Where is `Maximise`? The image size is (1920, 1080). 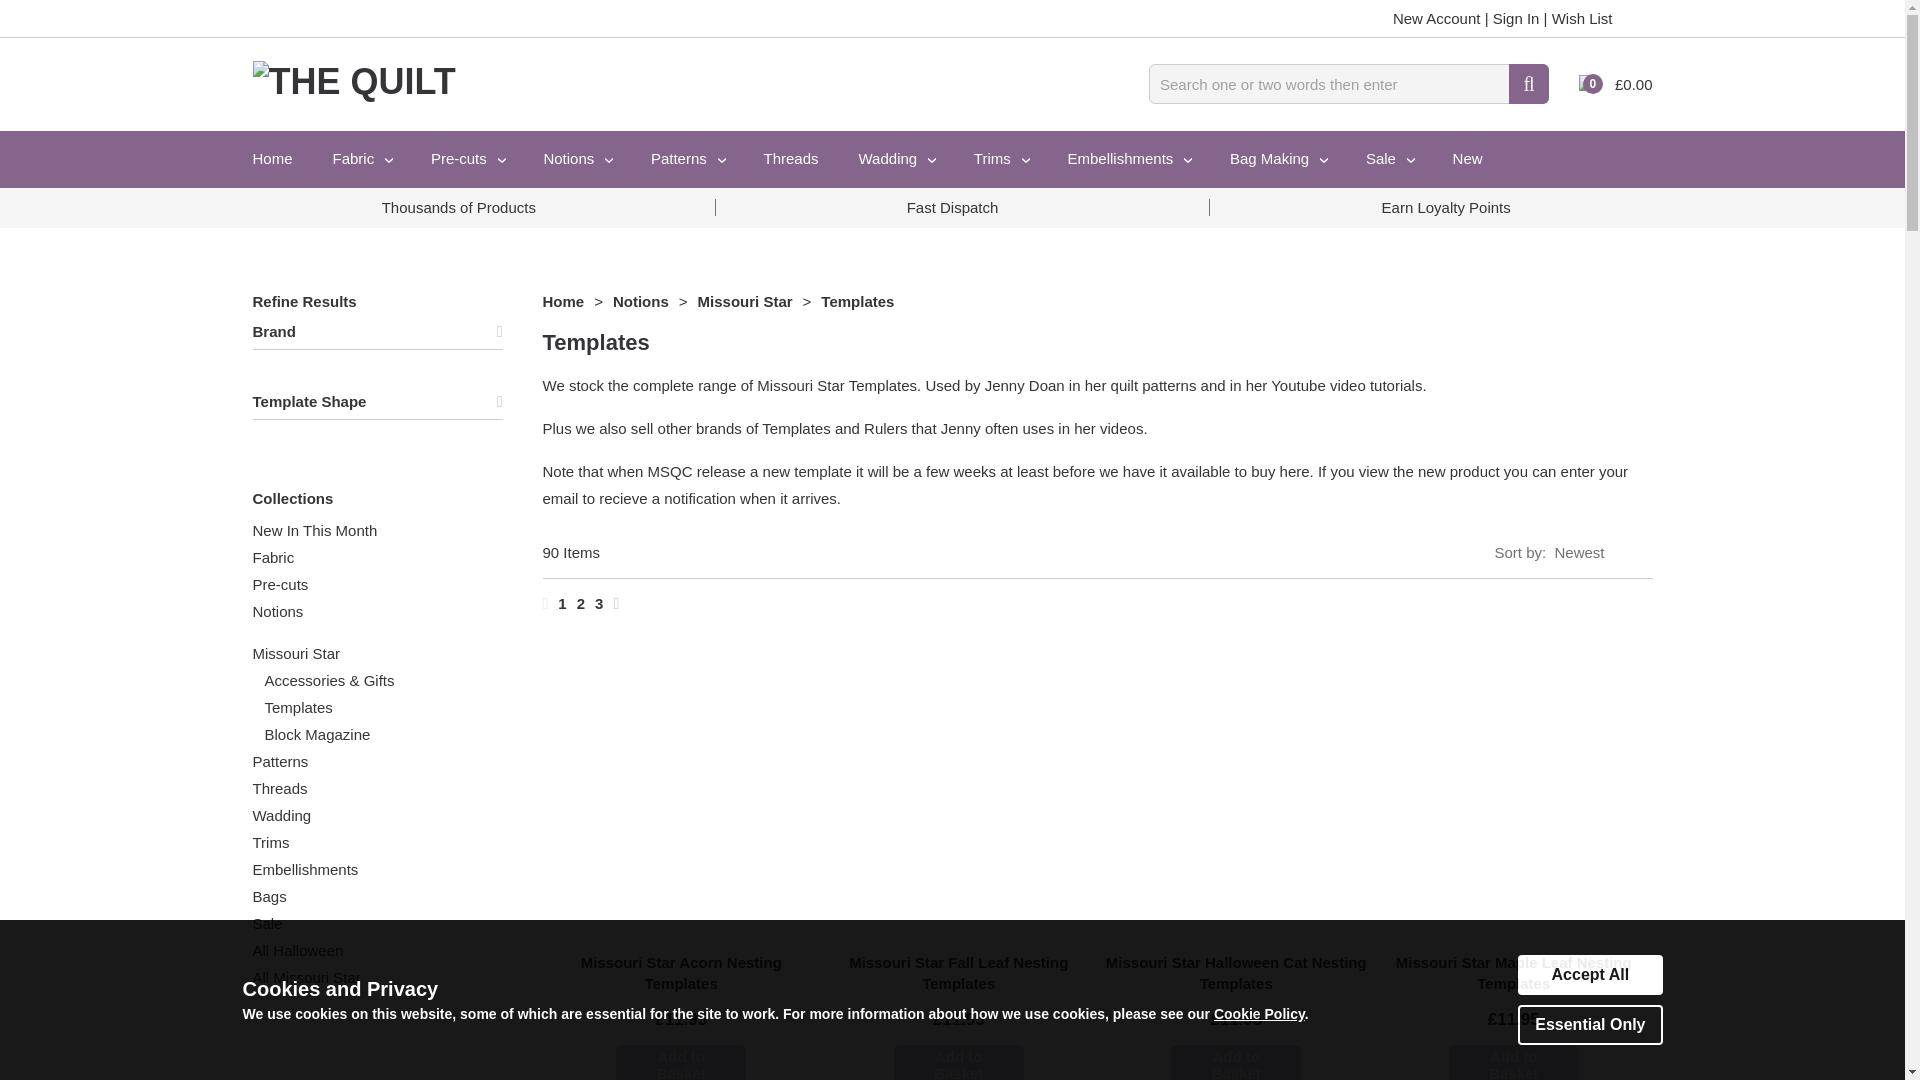 Maximise is located at coordinates (366, 402).